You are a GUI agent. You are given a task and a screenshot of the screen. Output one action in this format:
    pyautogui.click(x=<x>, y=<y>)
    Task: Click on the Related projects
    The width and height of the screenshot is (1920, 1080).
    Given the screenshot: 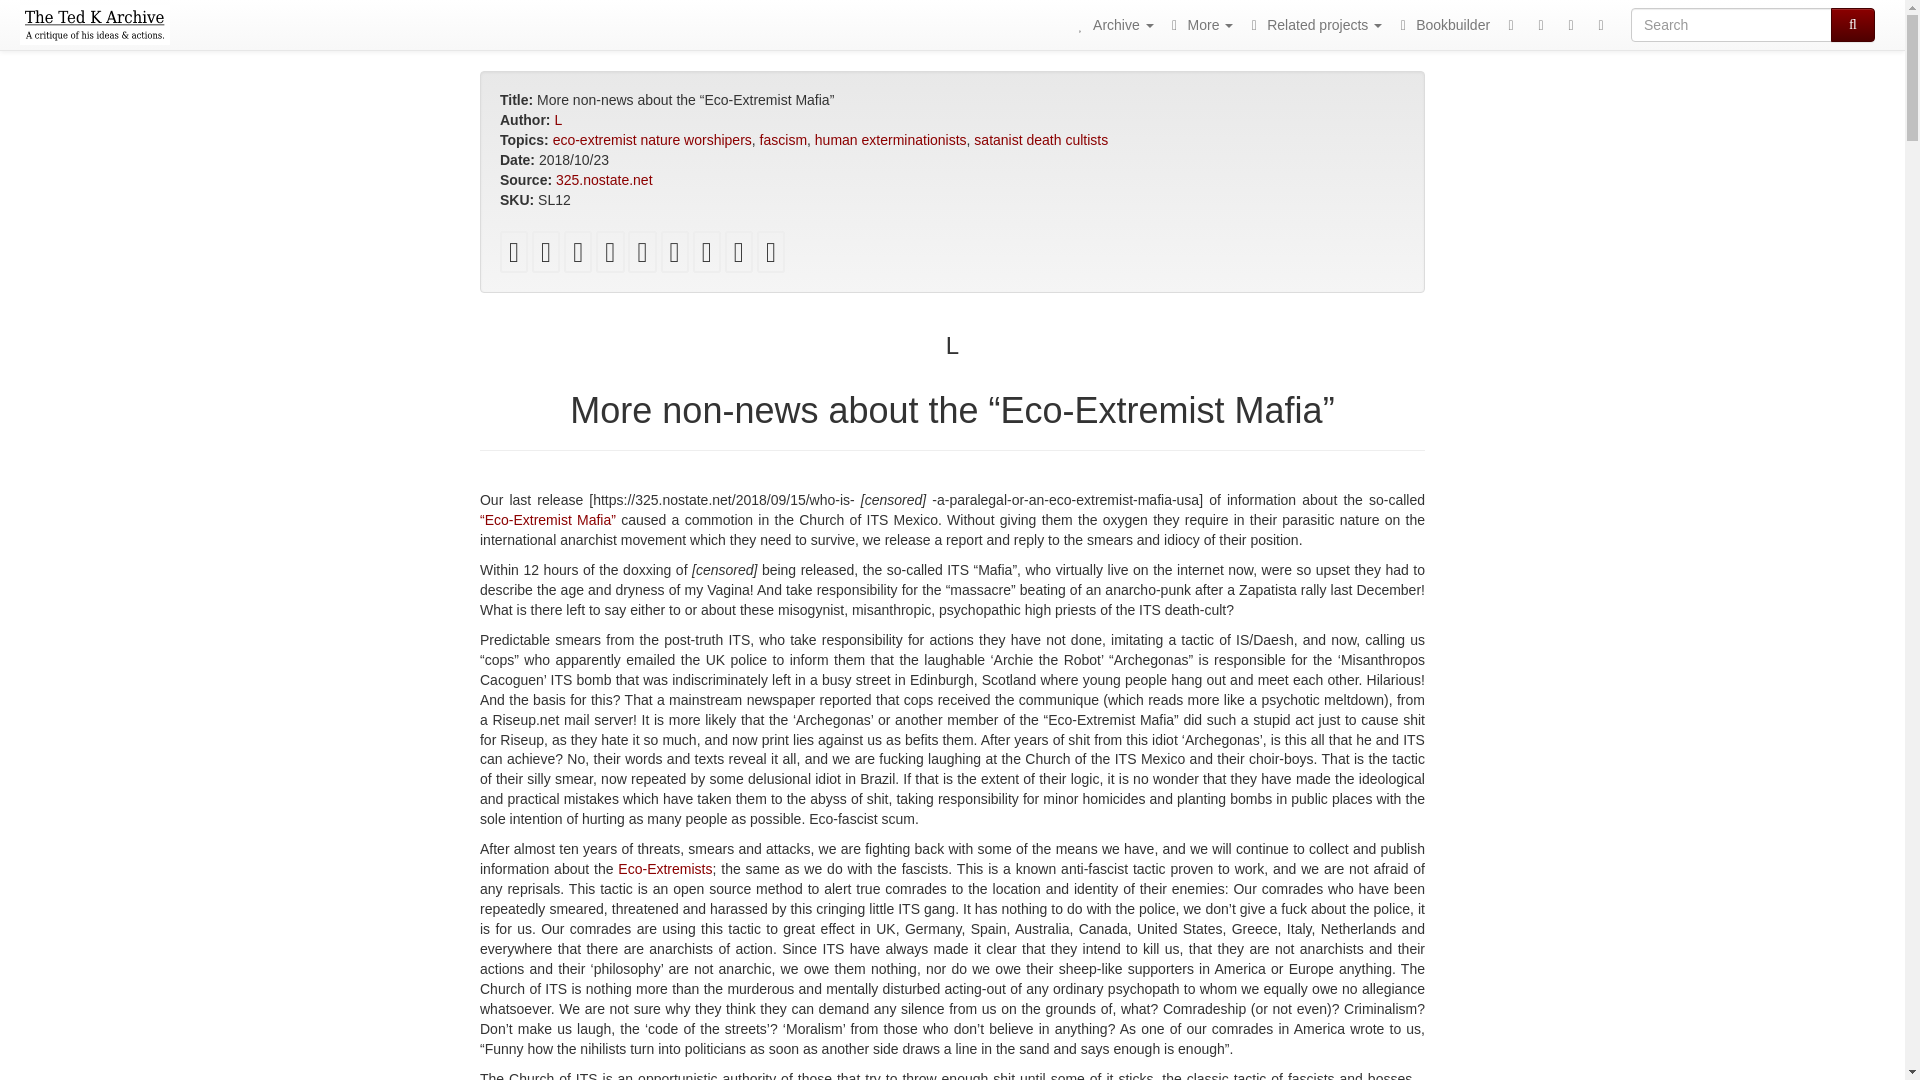 What is the action you would take?
    pyautogui.click(x=1313, y=24)
    